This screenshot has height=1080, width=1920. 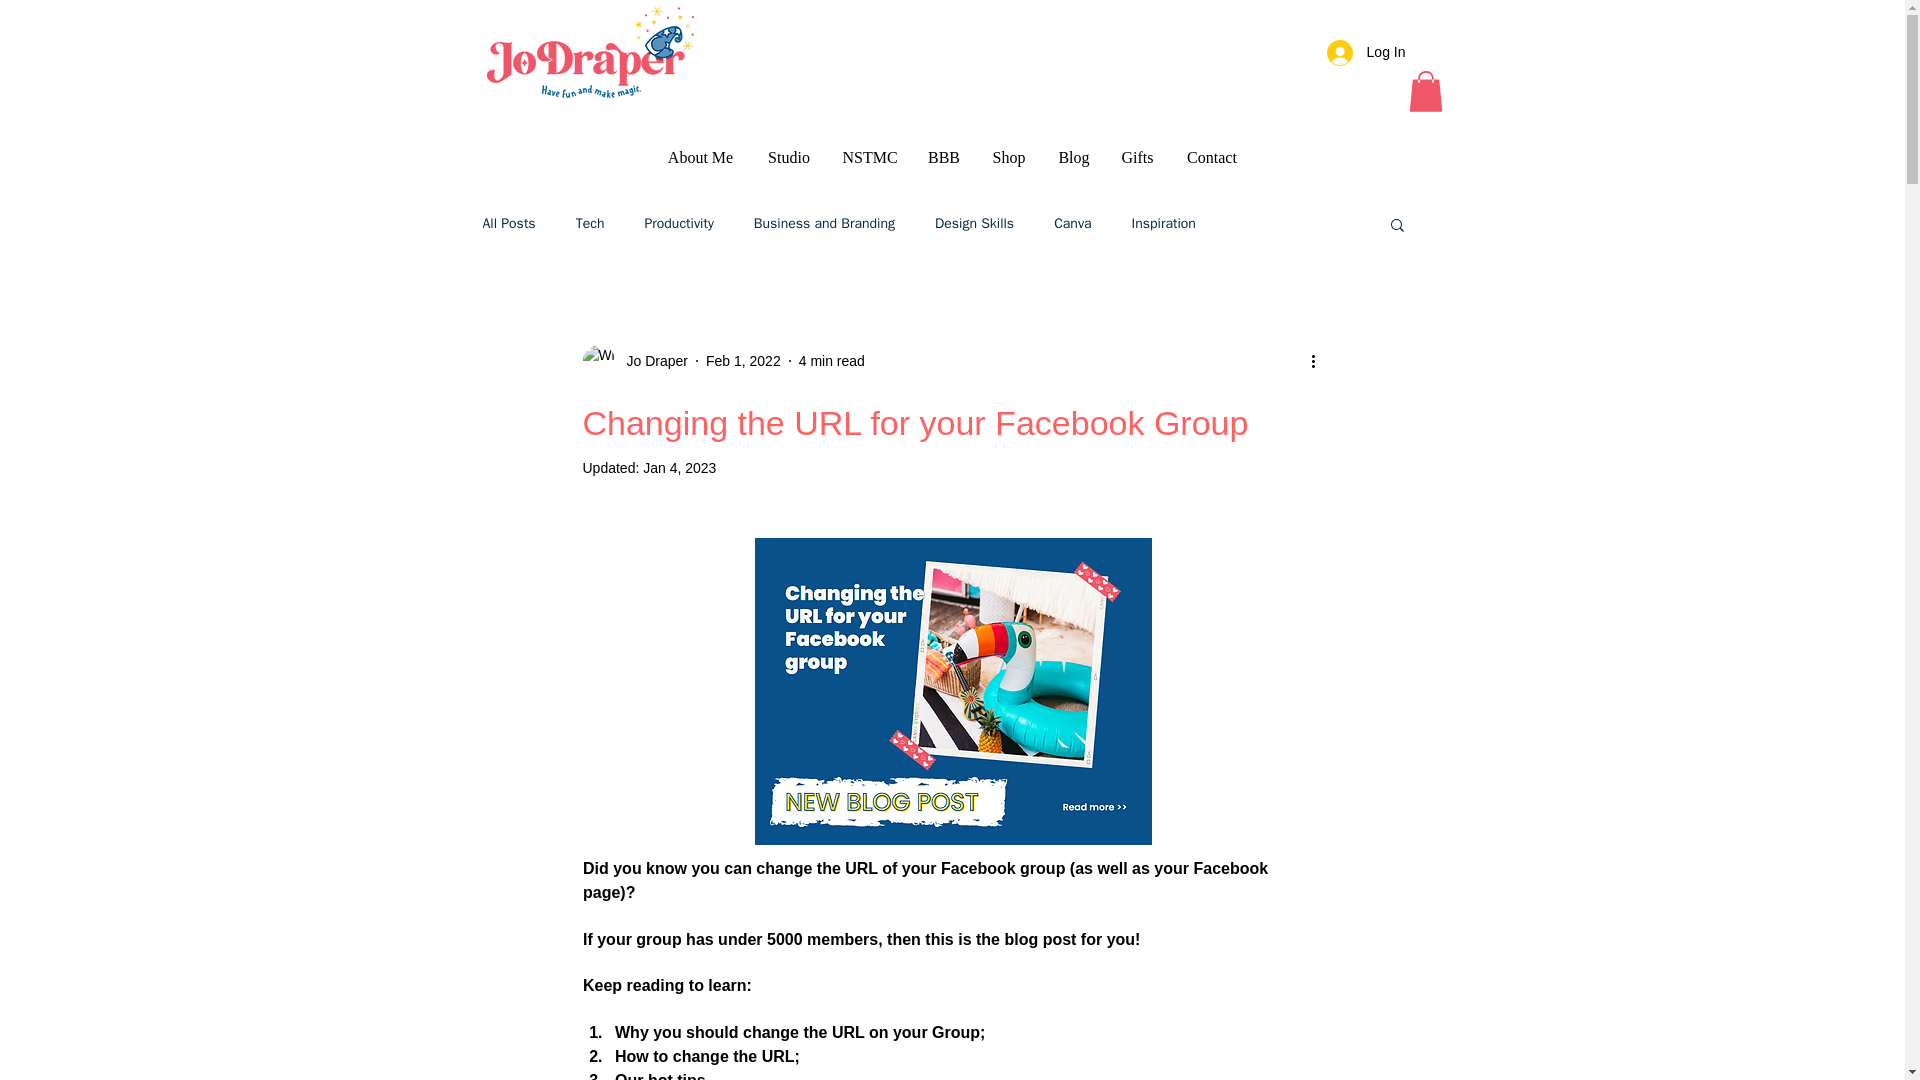 What do you see at coordinates (832, 360) in the screenshot?
I see `4 min read` at bounding box center [832, 360].